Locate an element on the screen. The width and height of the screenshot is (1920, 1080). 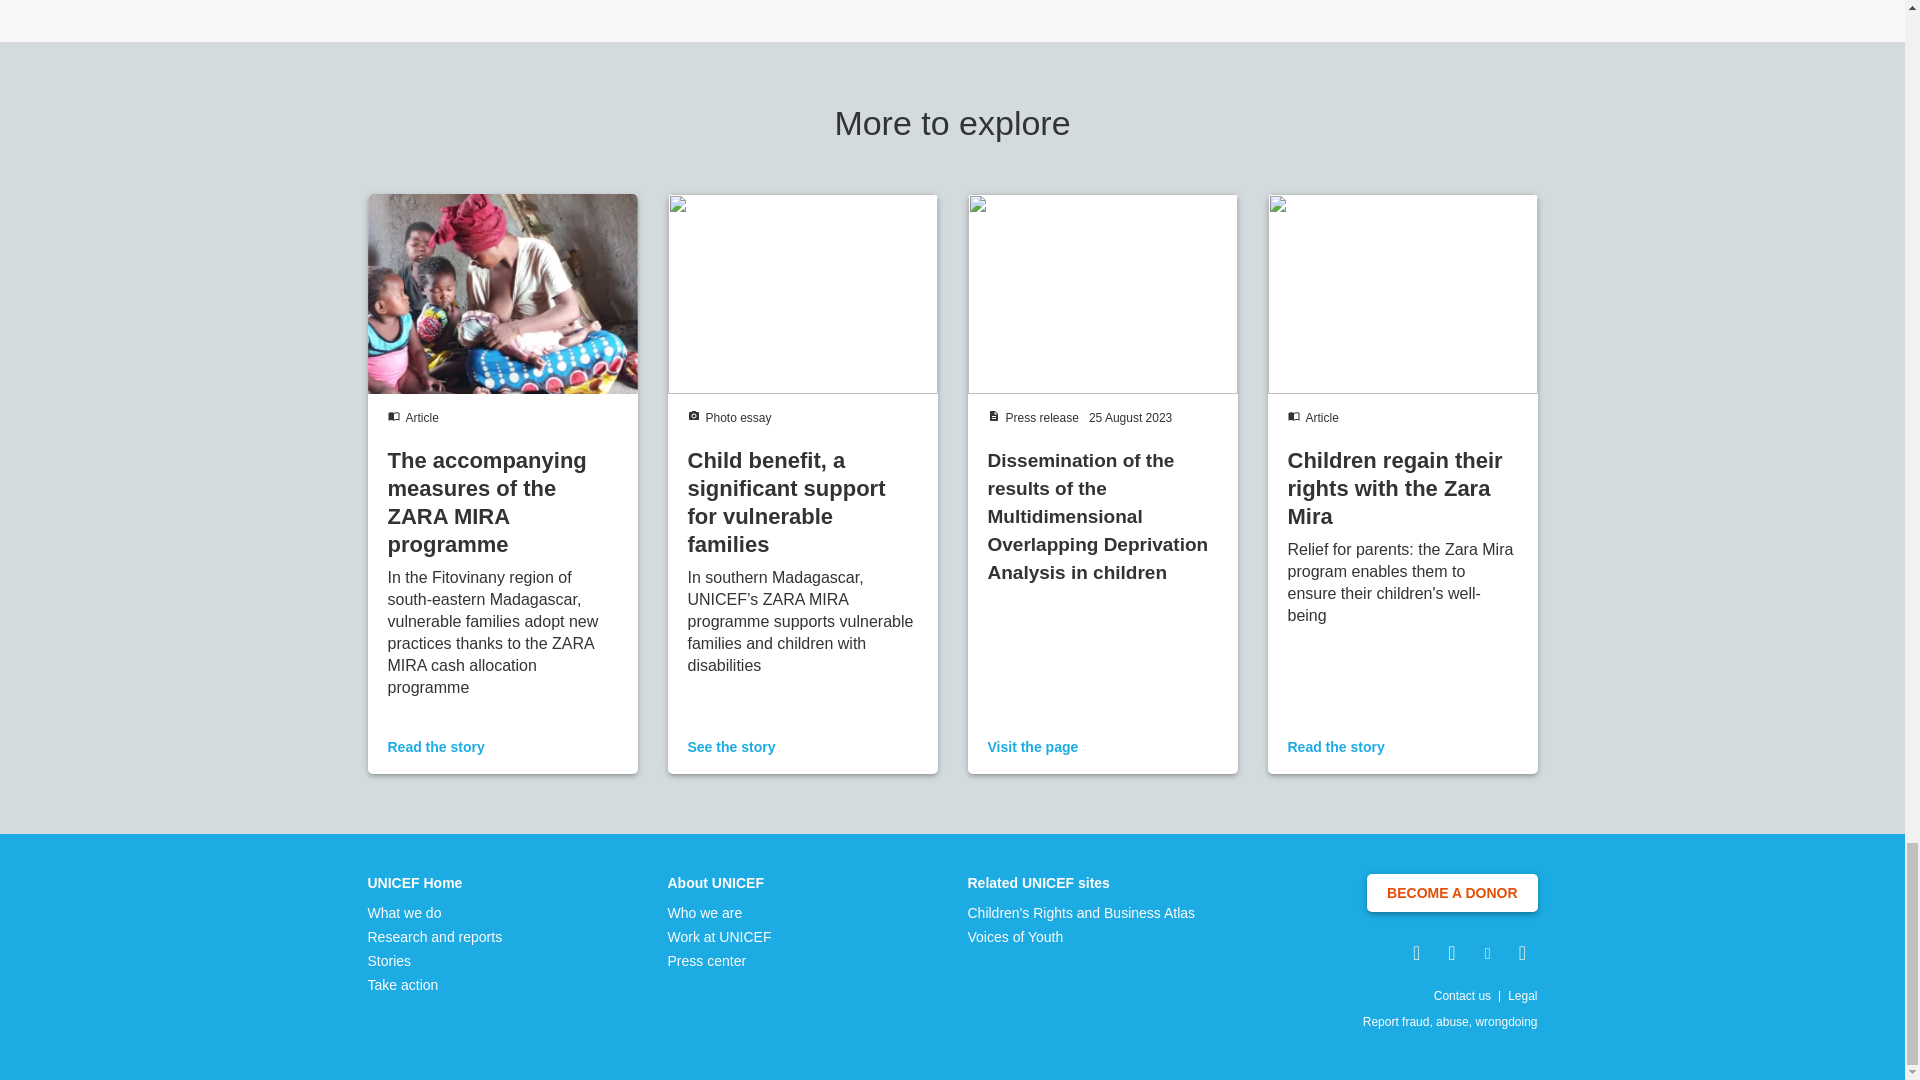
Take action is located at coordinates (436, 984).